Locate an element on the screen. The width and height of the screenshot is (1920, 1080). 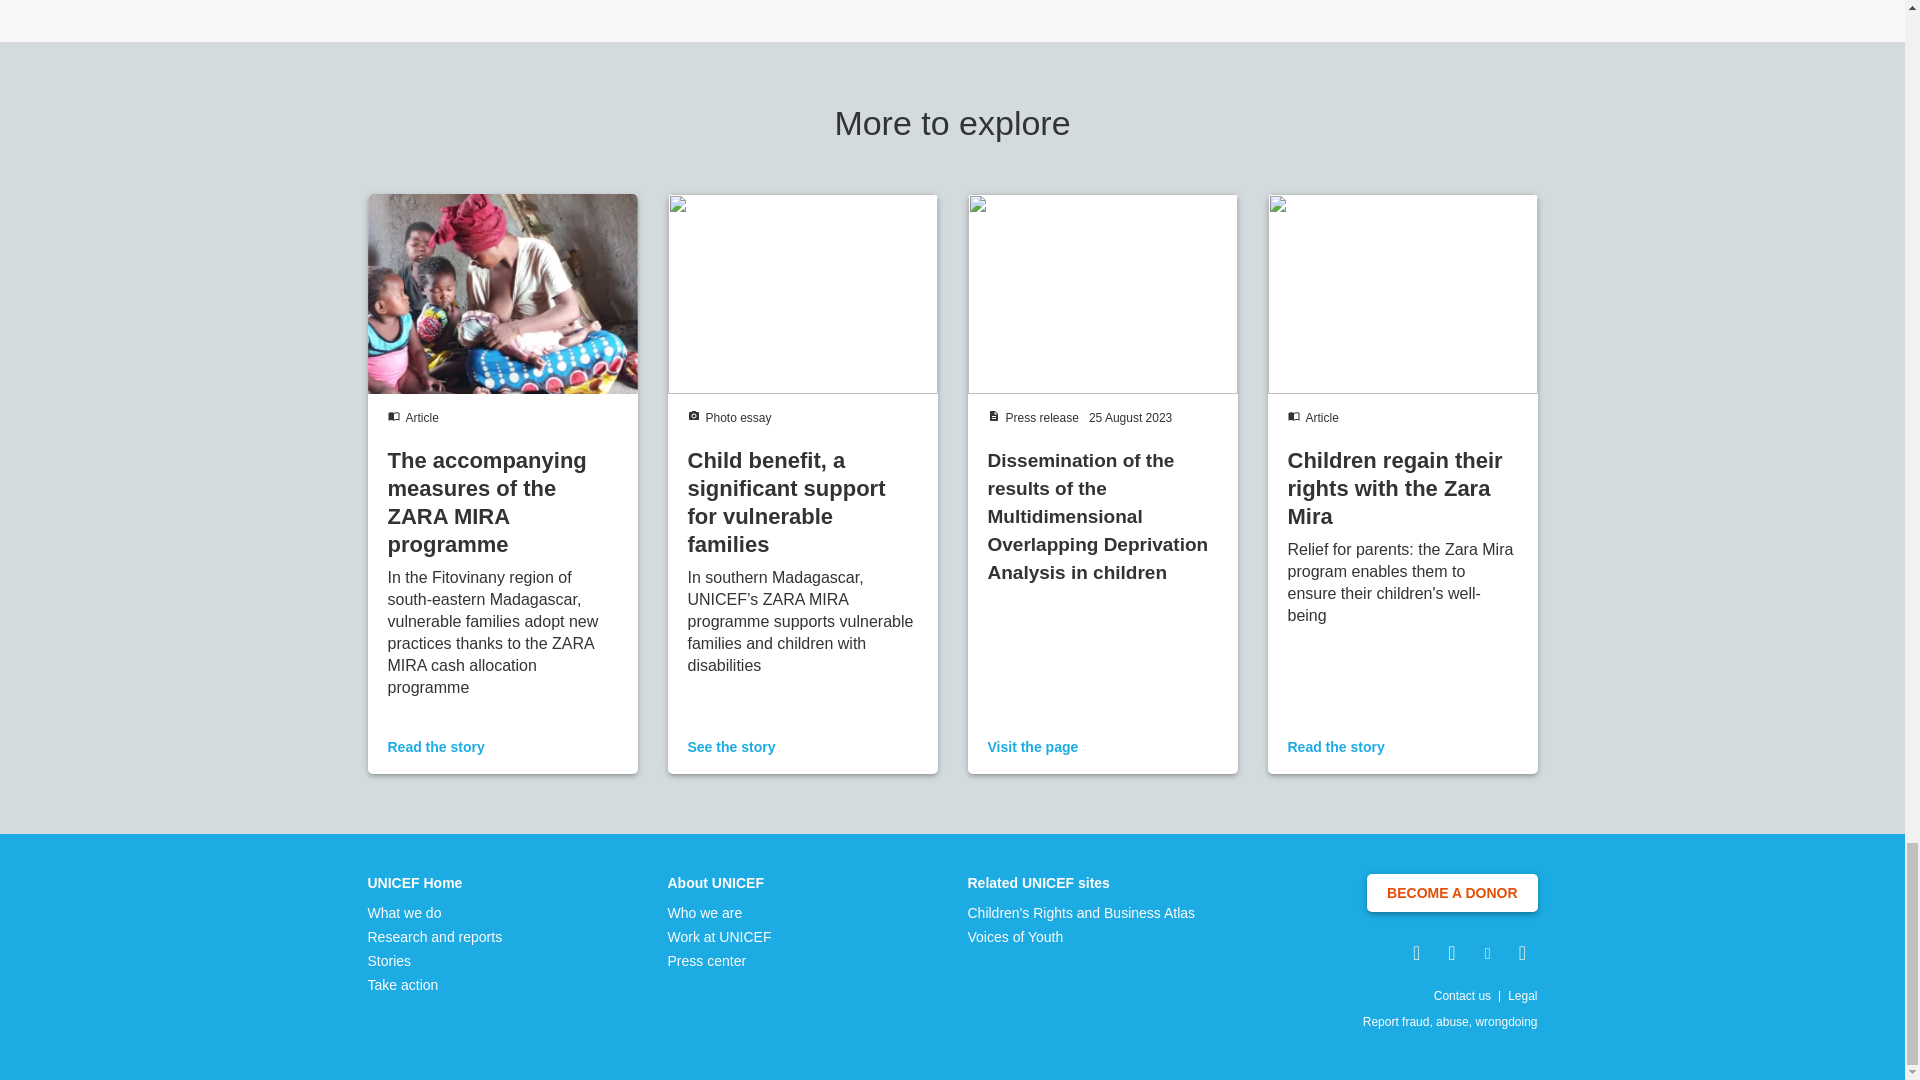
Take action is located at coordinates (436, 984).